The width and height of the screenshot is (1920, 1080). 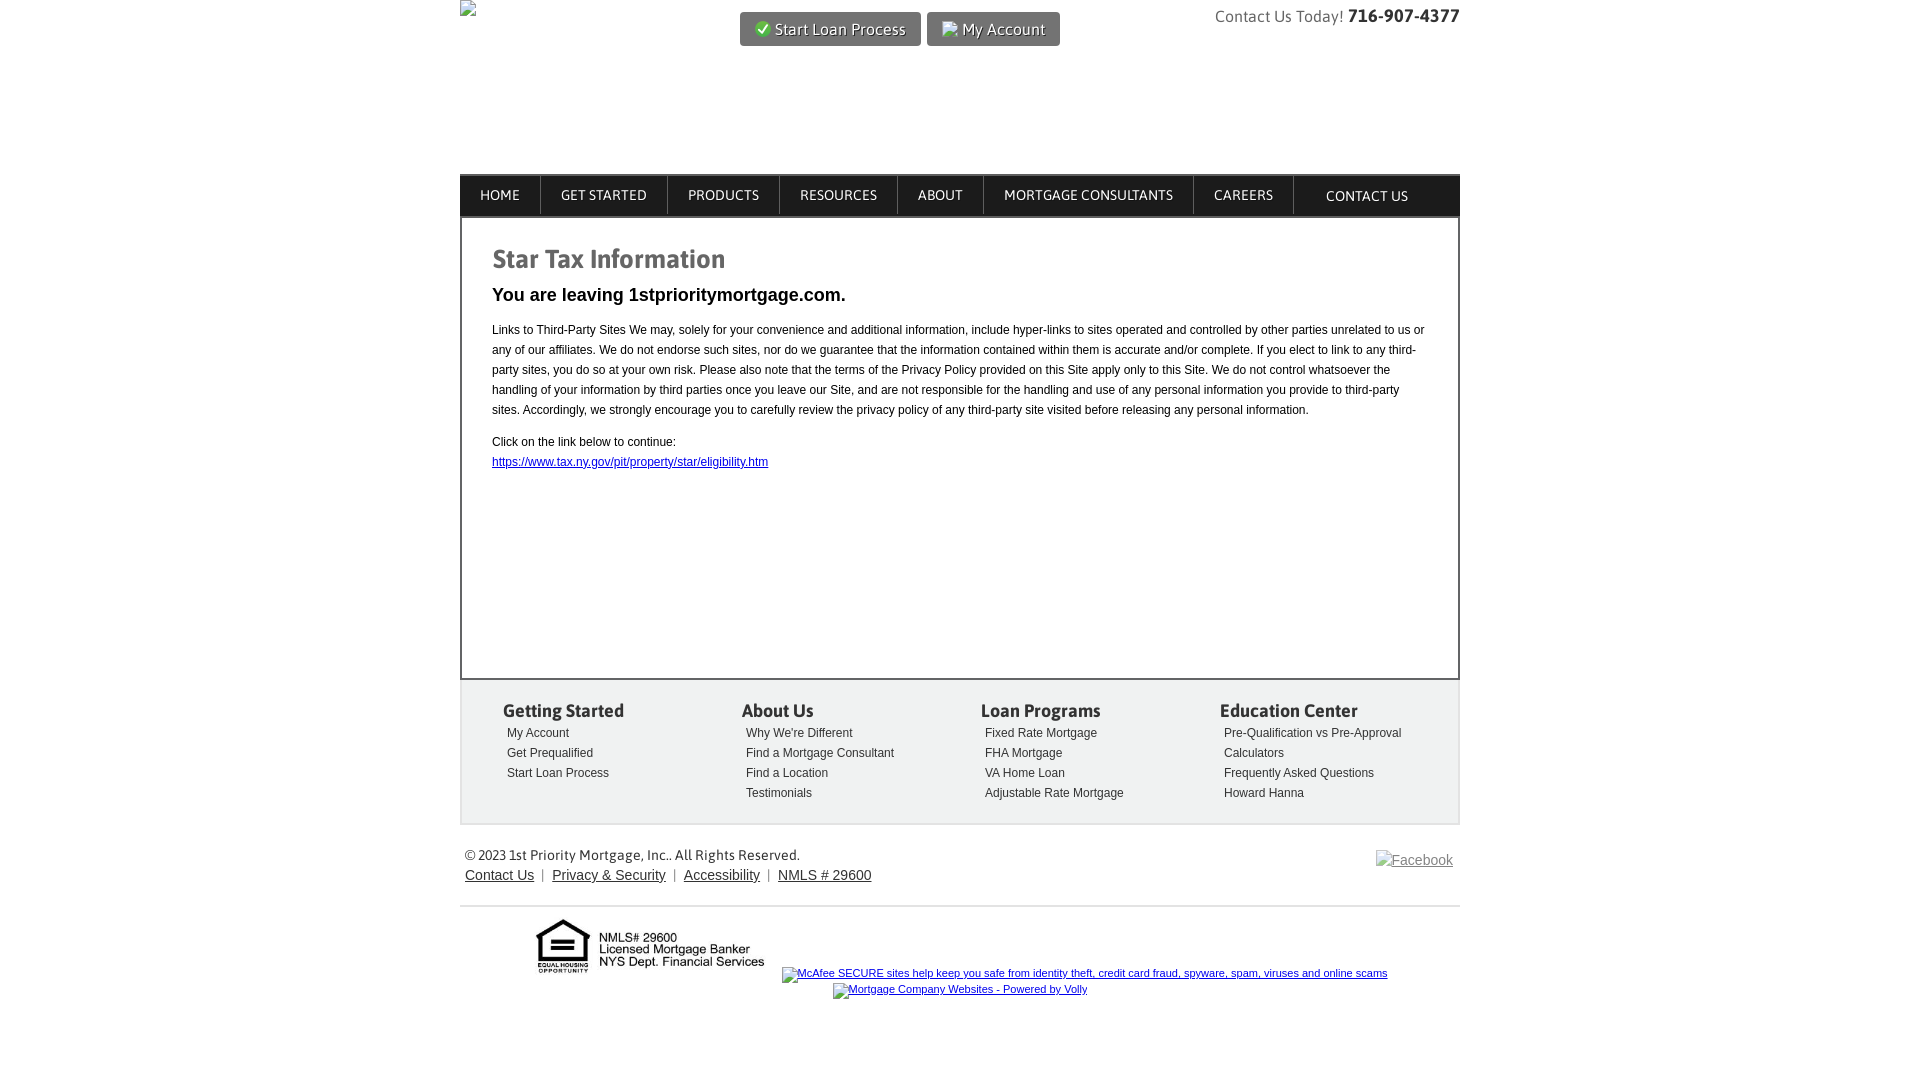 What do you see at coordinates (609, 874) in the screenshot?
I see `Privacy & Security` at bounding box center [609, 874].